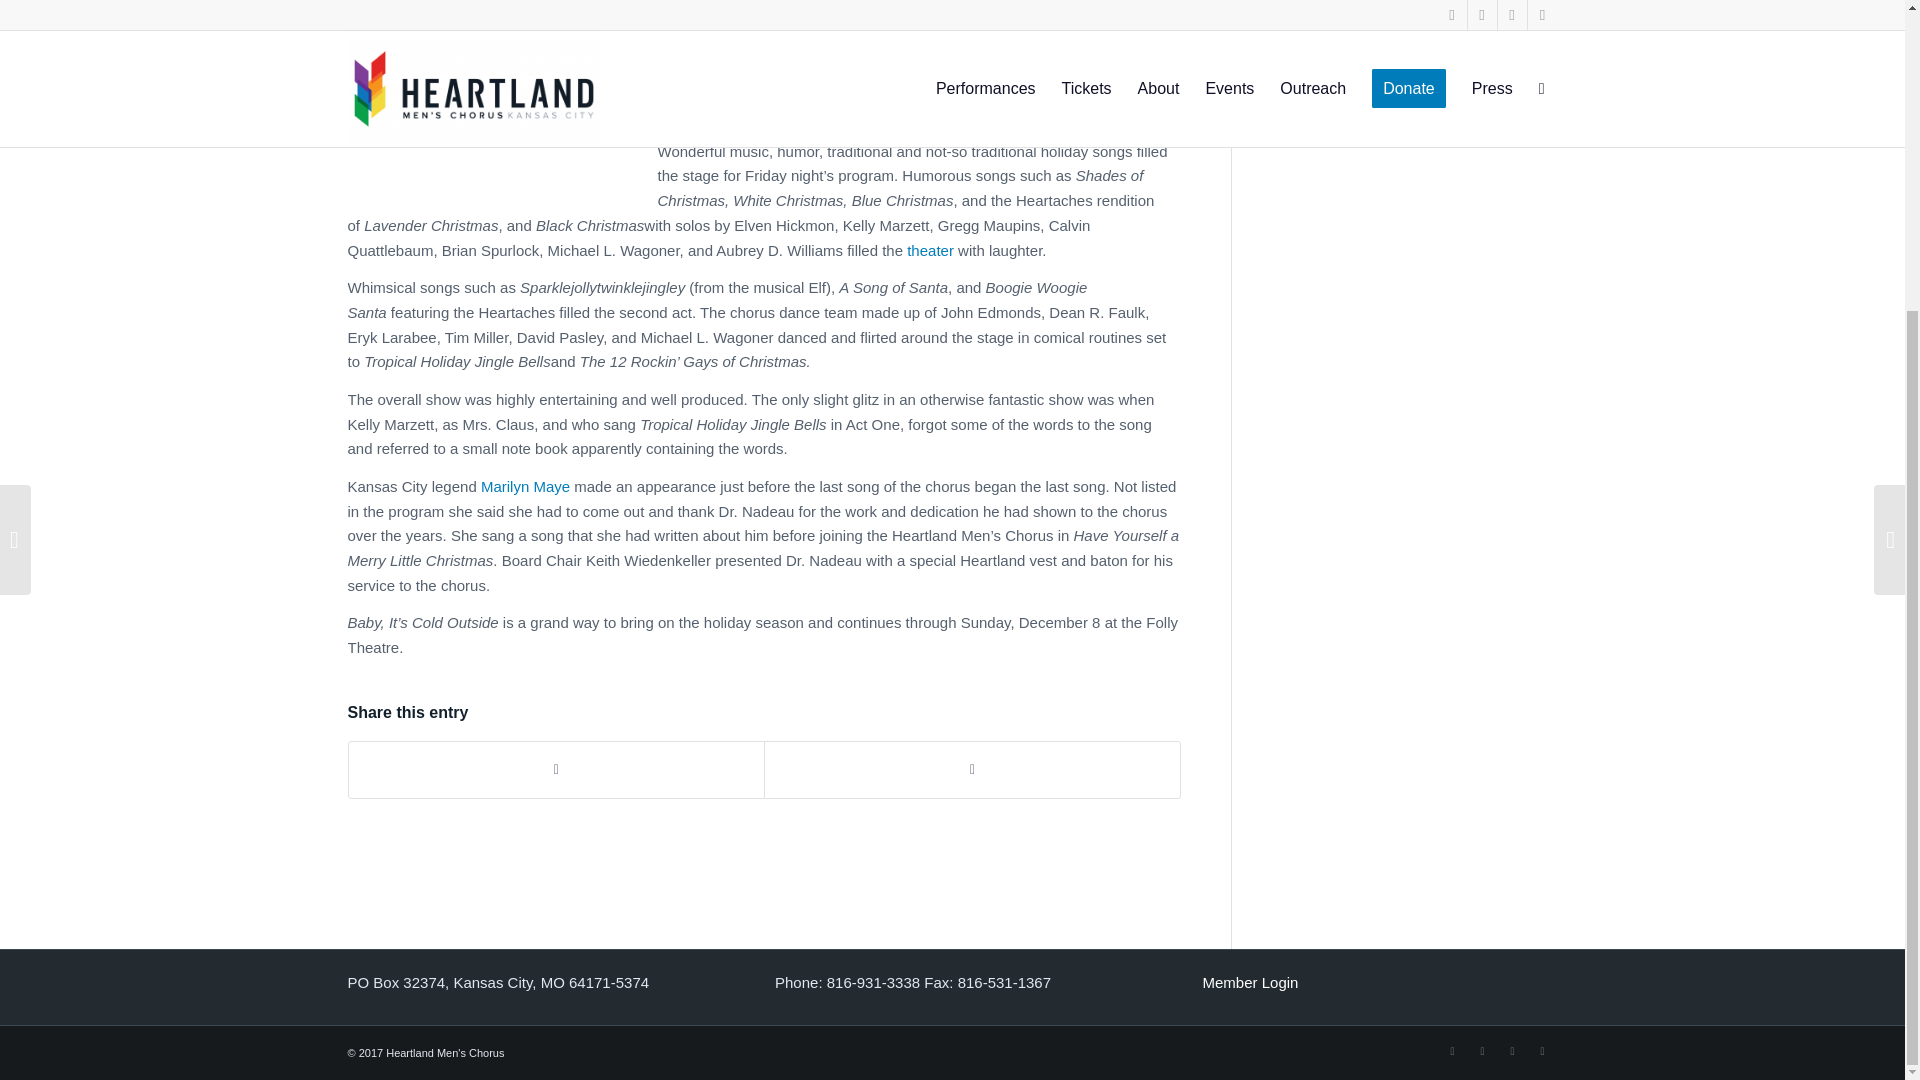 The height and width of the screenshot is (1080, 1920). I want to click on Marilyn Maye, so click(526, 486).